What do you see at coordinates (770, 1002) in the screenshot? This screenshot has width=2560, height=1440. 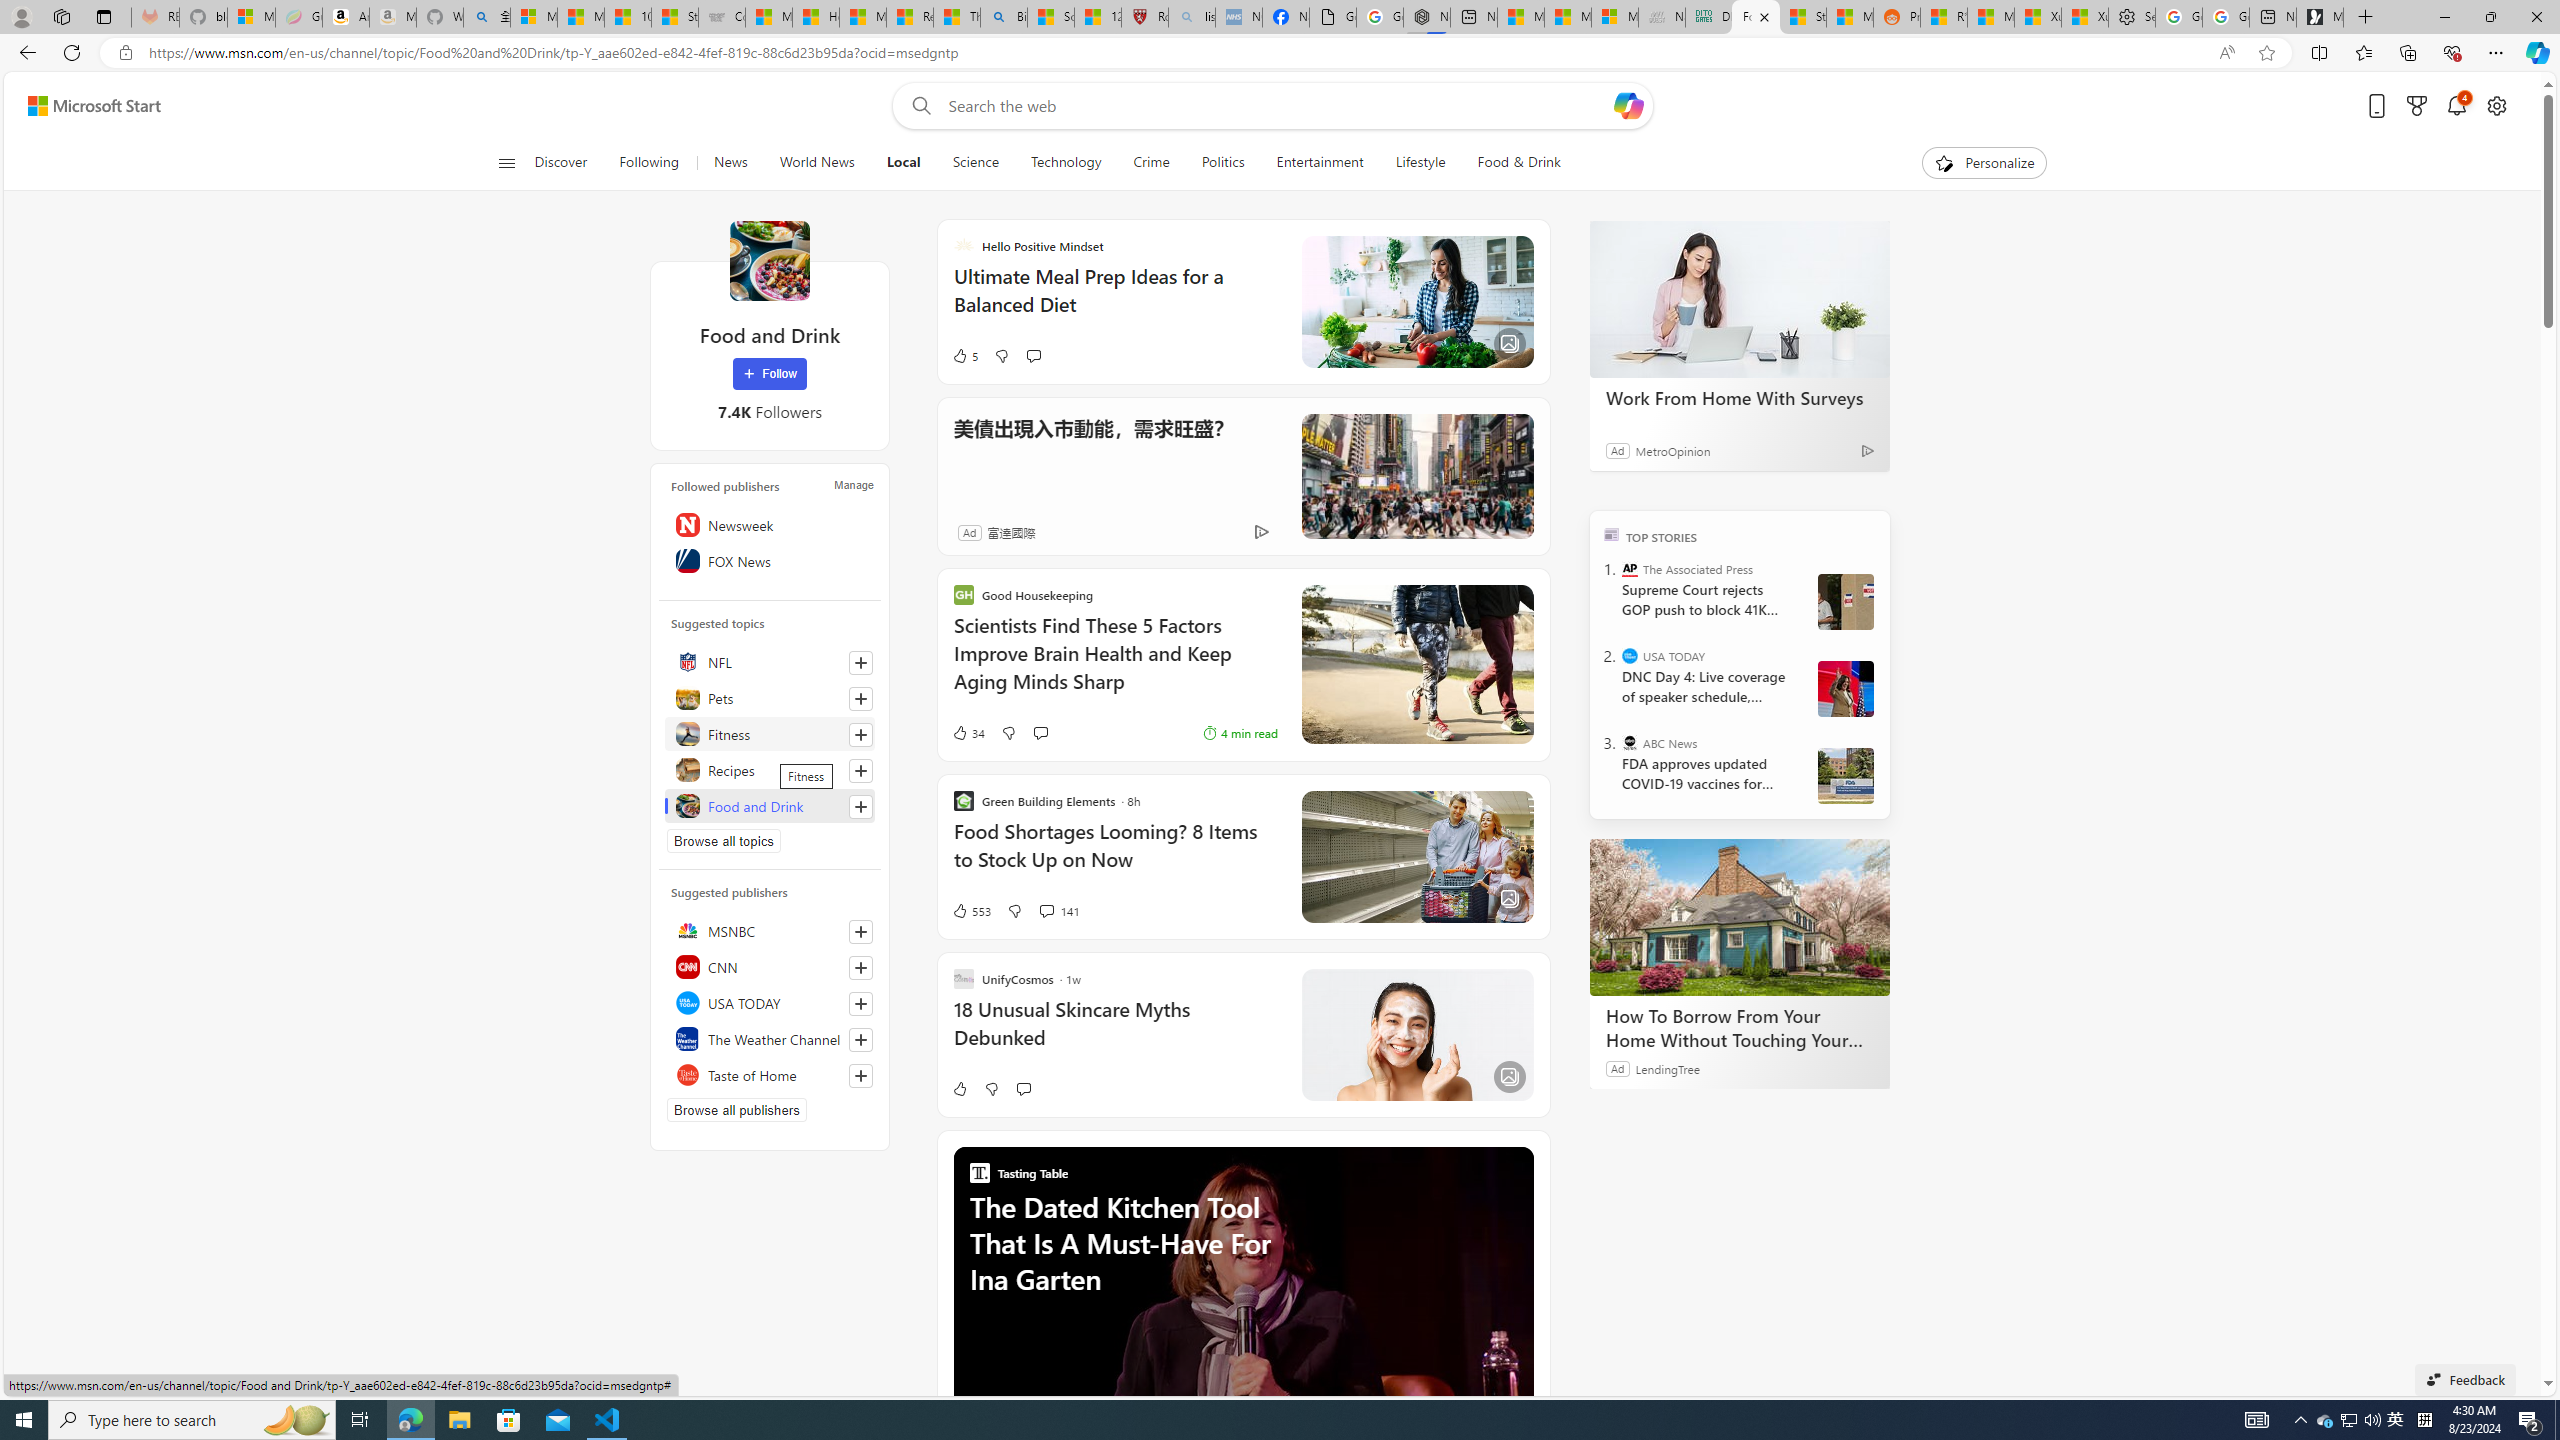 I see `USA TODAY` at bounding box center [770, 1002].